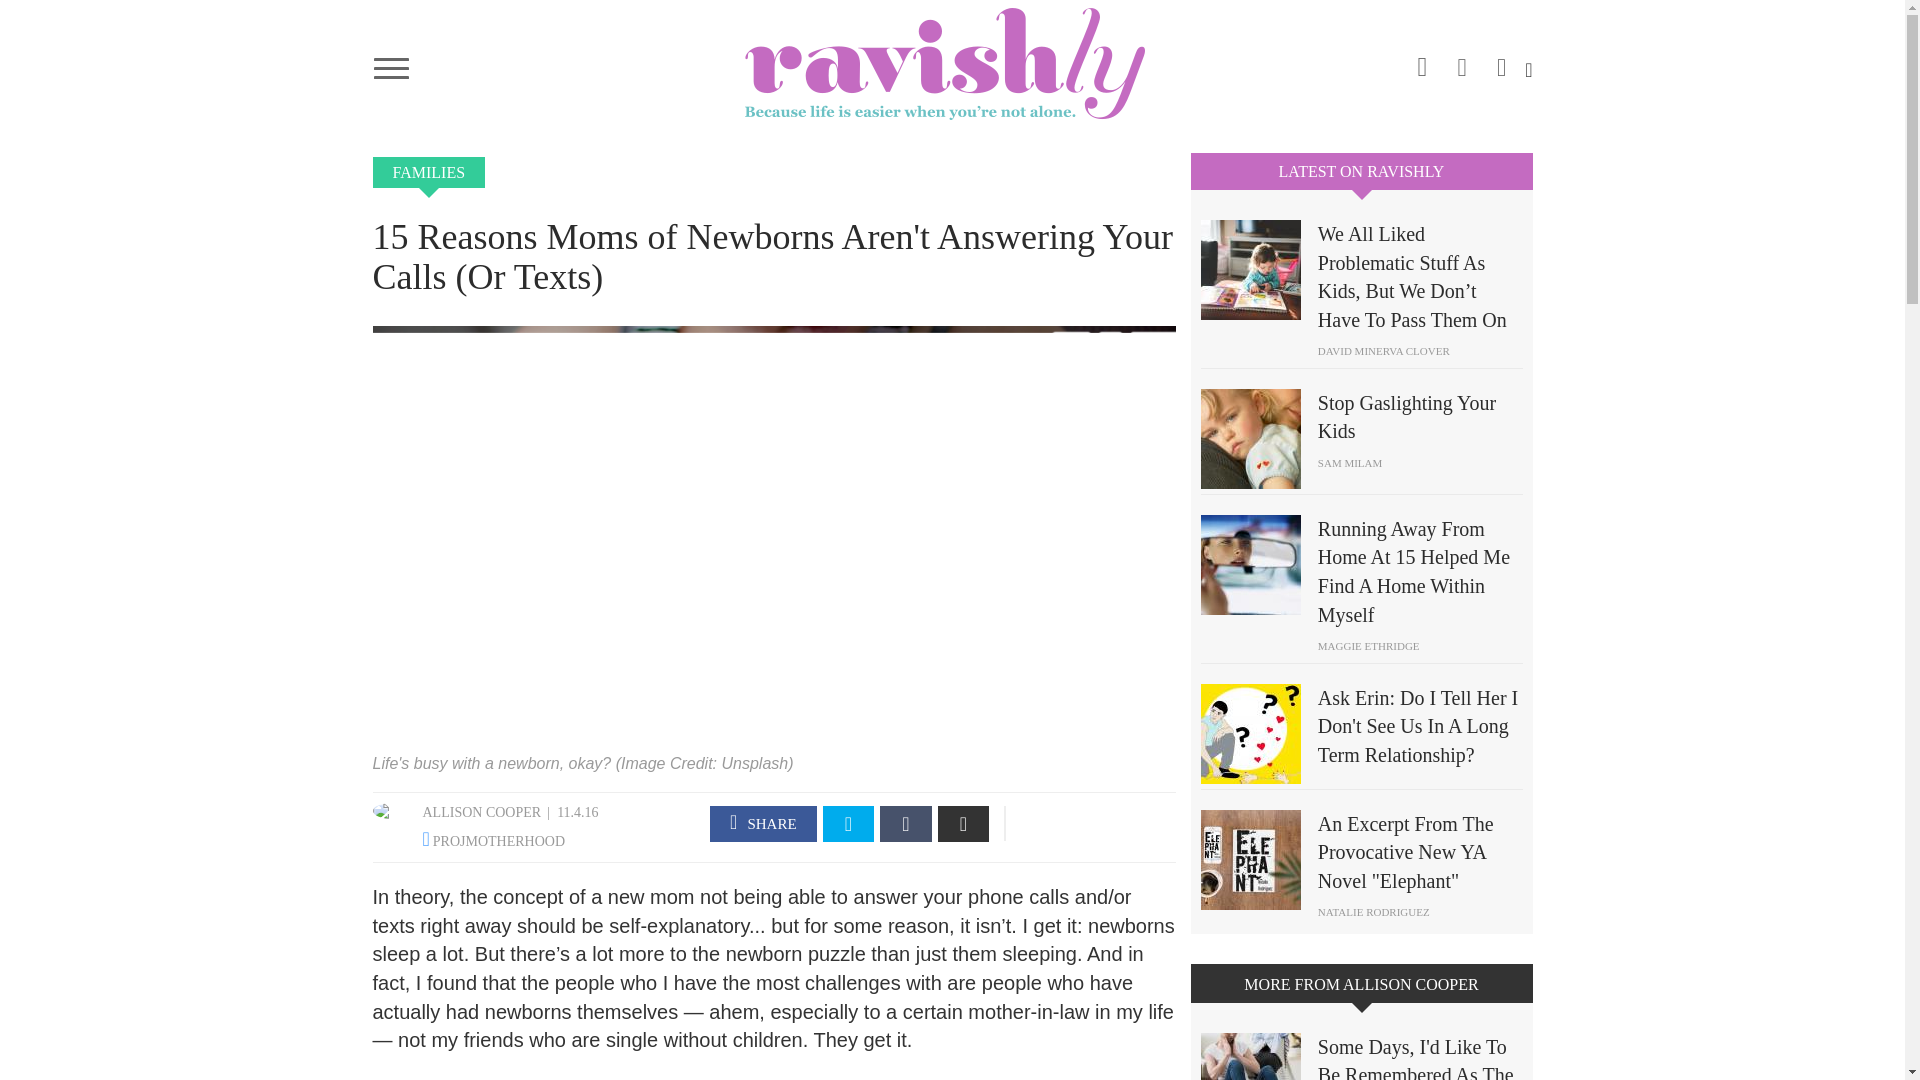  I want to click on facebook, so click(1462, 60).